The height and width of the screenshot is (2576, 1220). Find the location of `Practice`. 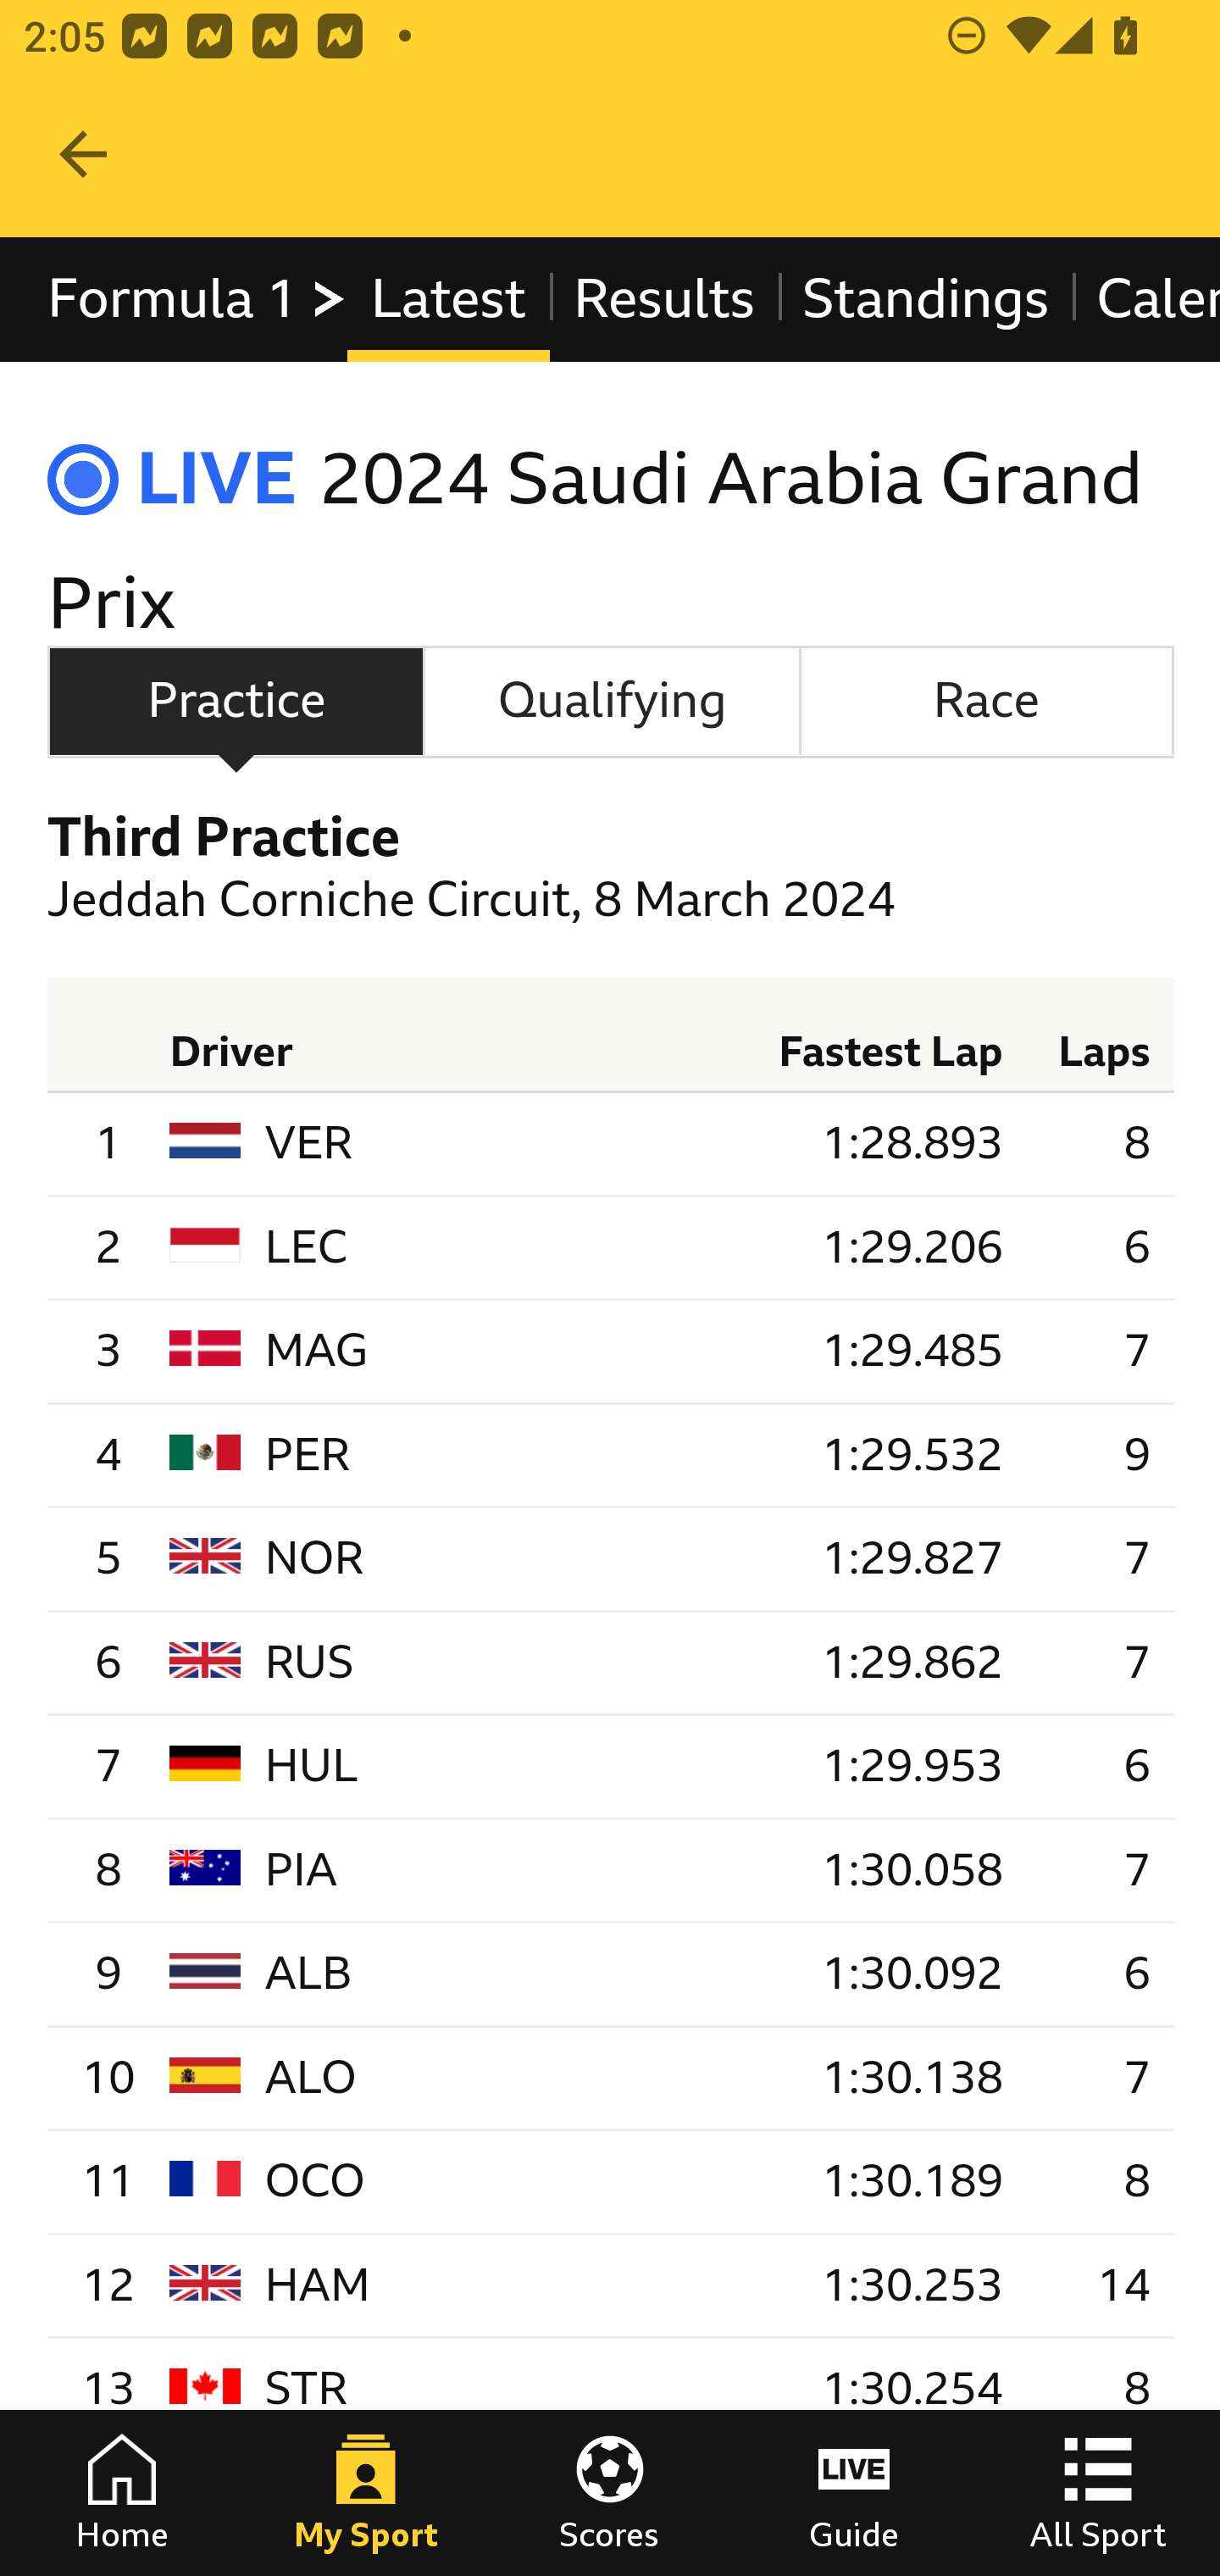

Practice is located at coordinates (236, 700).